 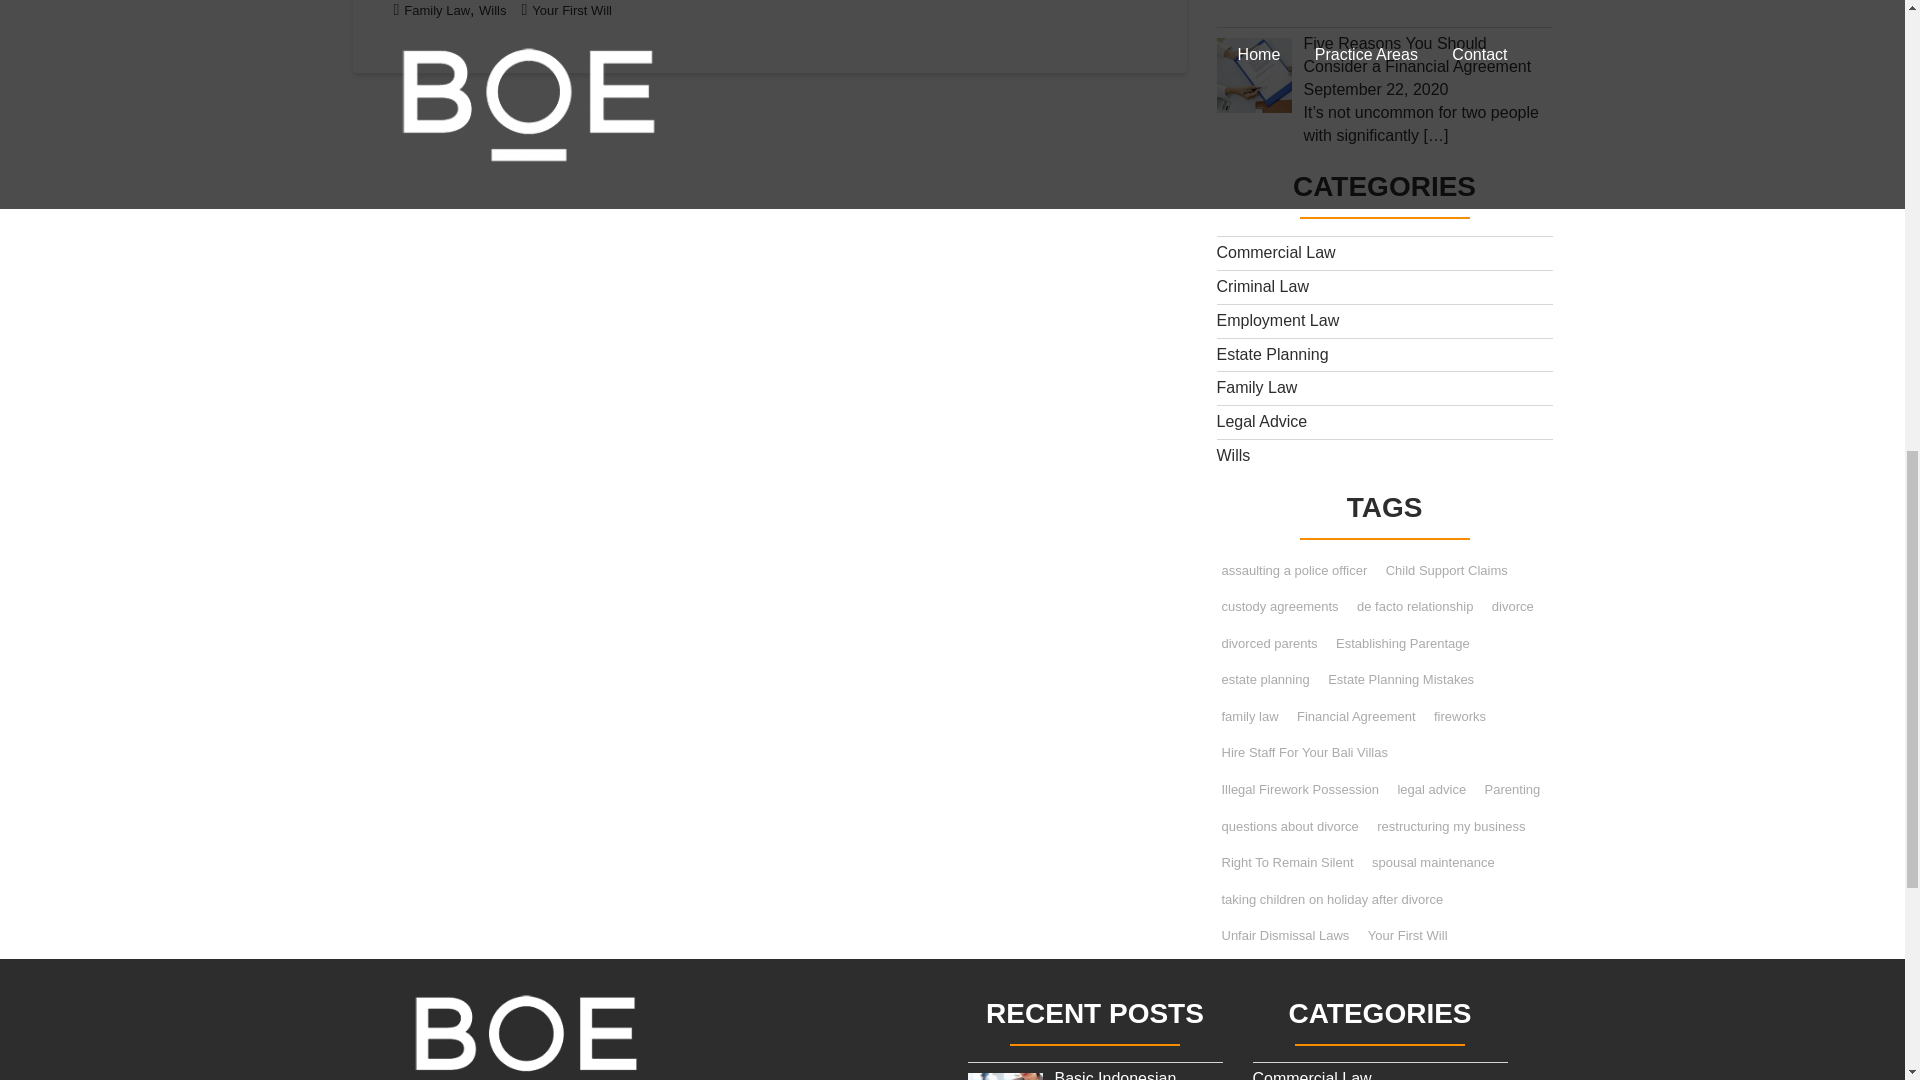 What do you see at coordinates (1272, 354) in the screenshot?
I see `Estate Planning` at bounding box center [1272, 354].